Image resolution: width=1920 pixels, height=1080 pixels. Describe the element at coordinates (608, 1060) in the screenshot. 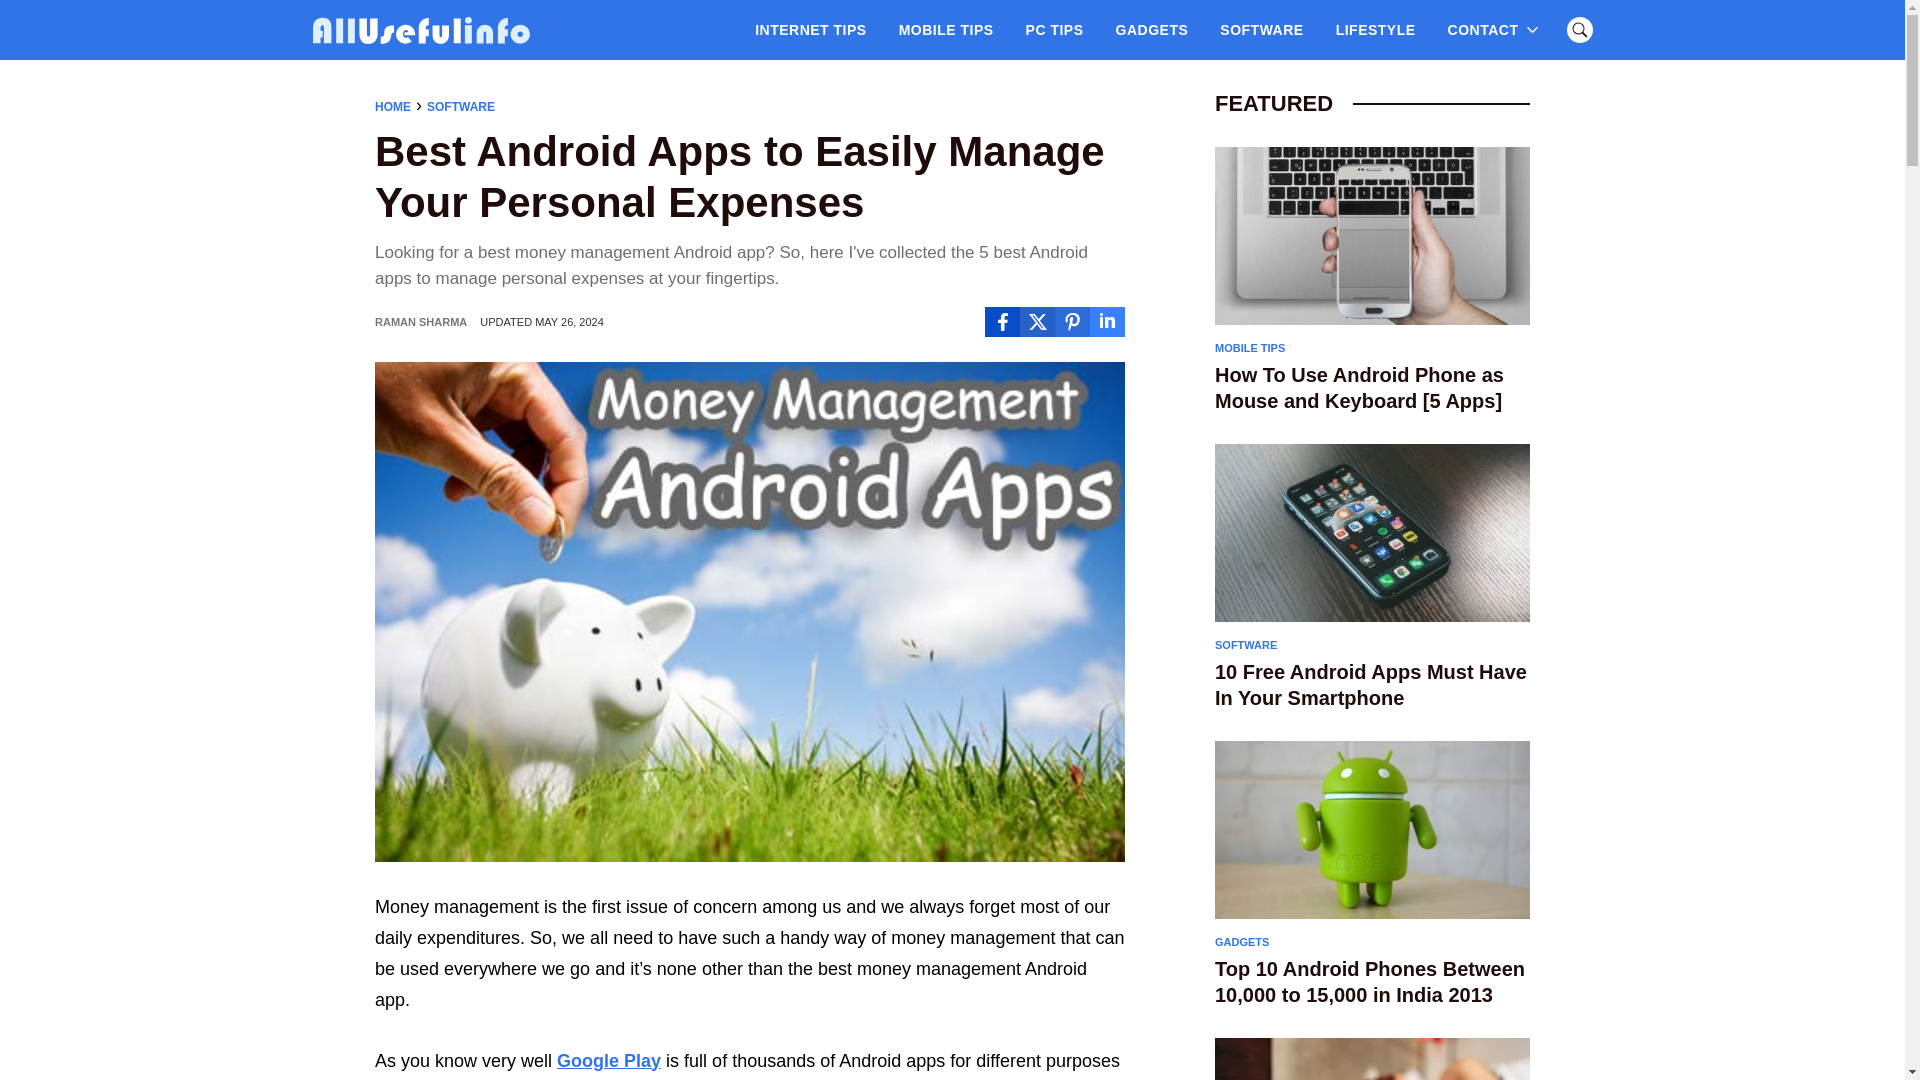

I see `Google Play` at that location.